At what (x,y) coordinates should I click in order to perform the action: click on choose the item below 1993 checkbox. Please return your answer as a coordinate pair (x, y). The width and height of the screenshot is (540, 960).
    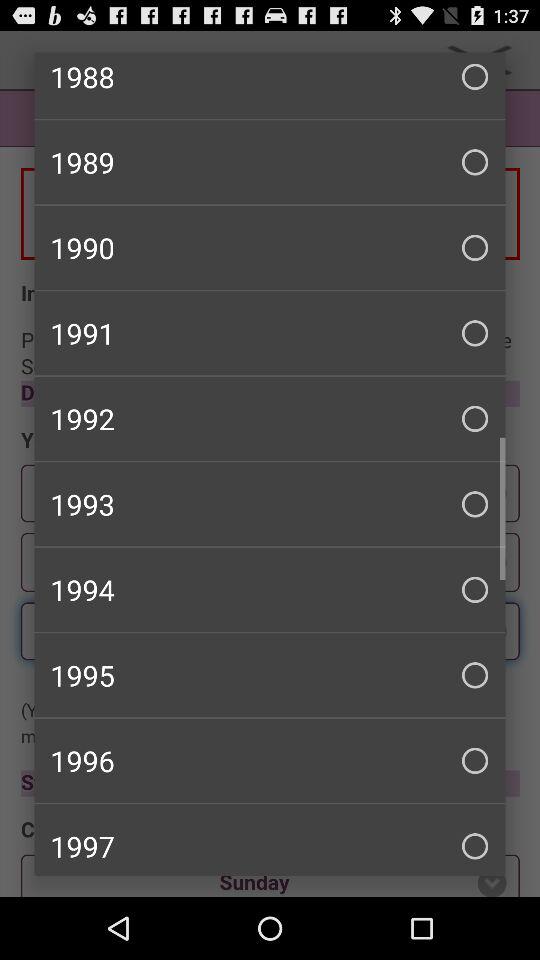
    Looking at the image, I should click on (270, 589).